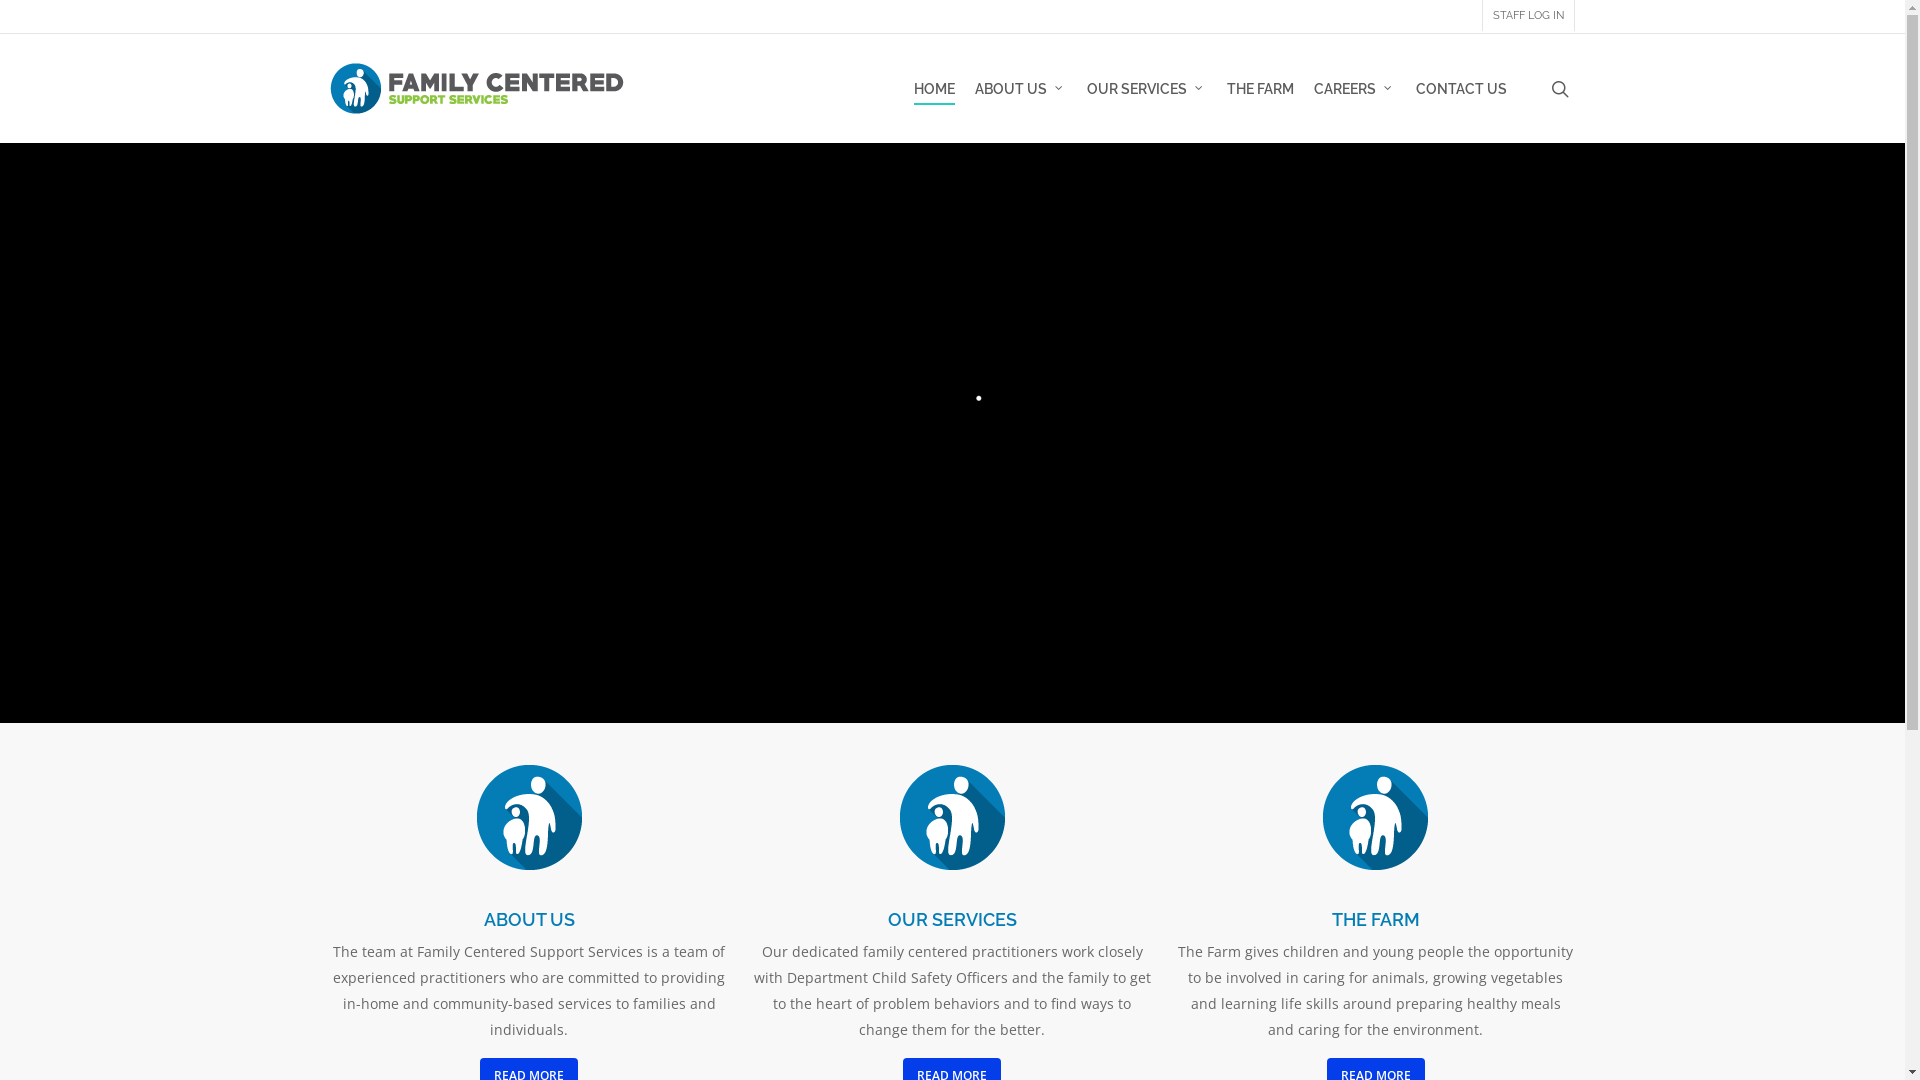 The width and height of the screenshot is (1920, 1080). I want to click on CAREERS, so click(1355, 88).